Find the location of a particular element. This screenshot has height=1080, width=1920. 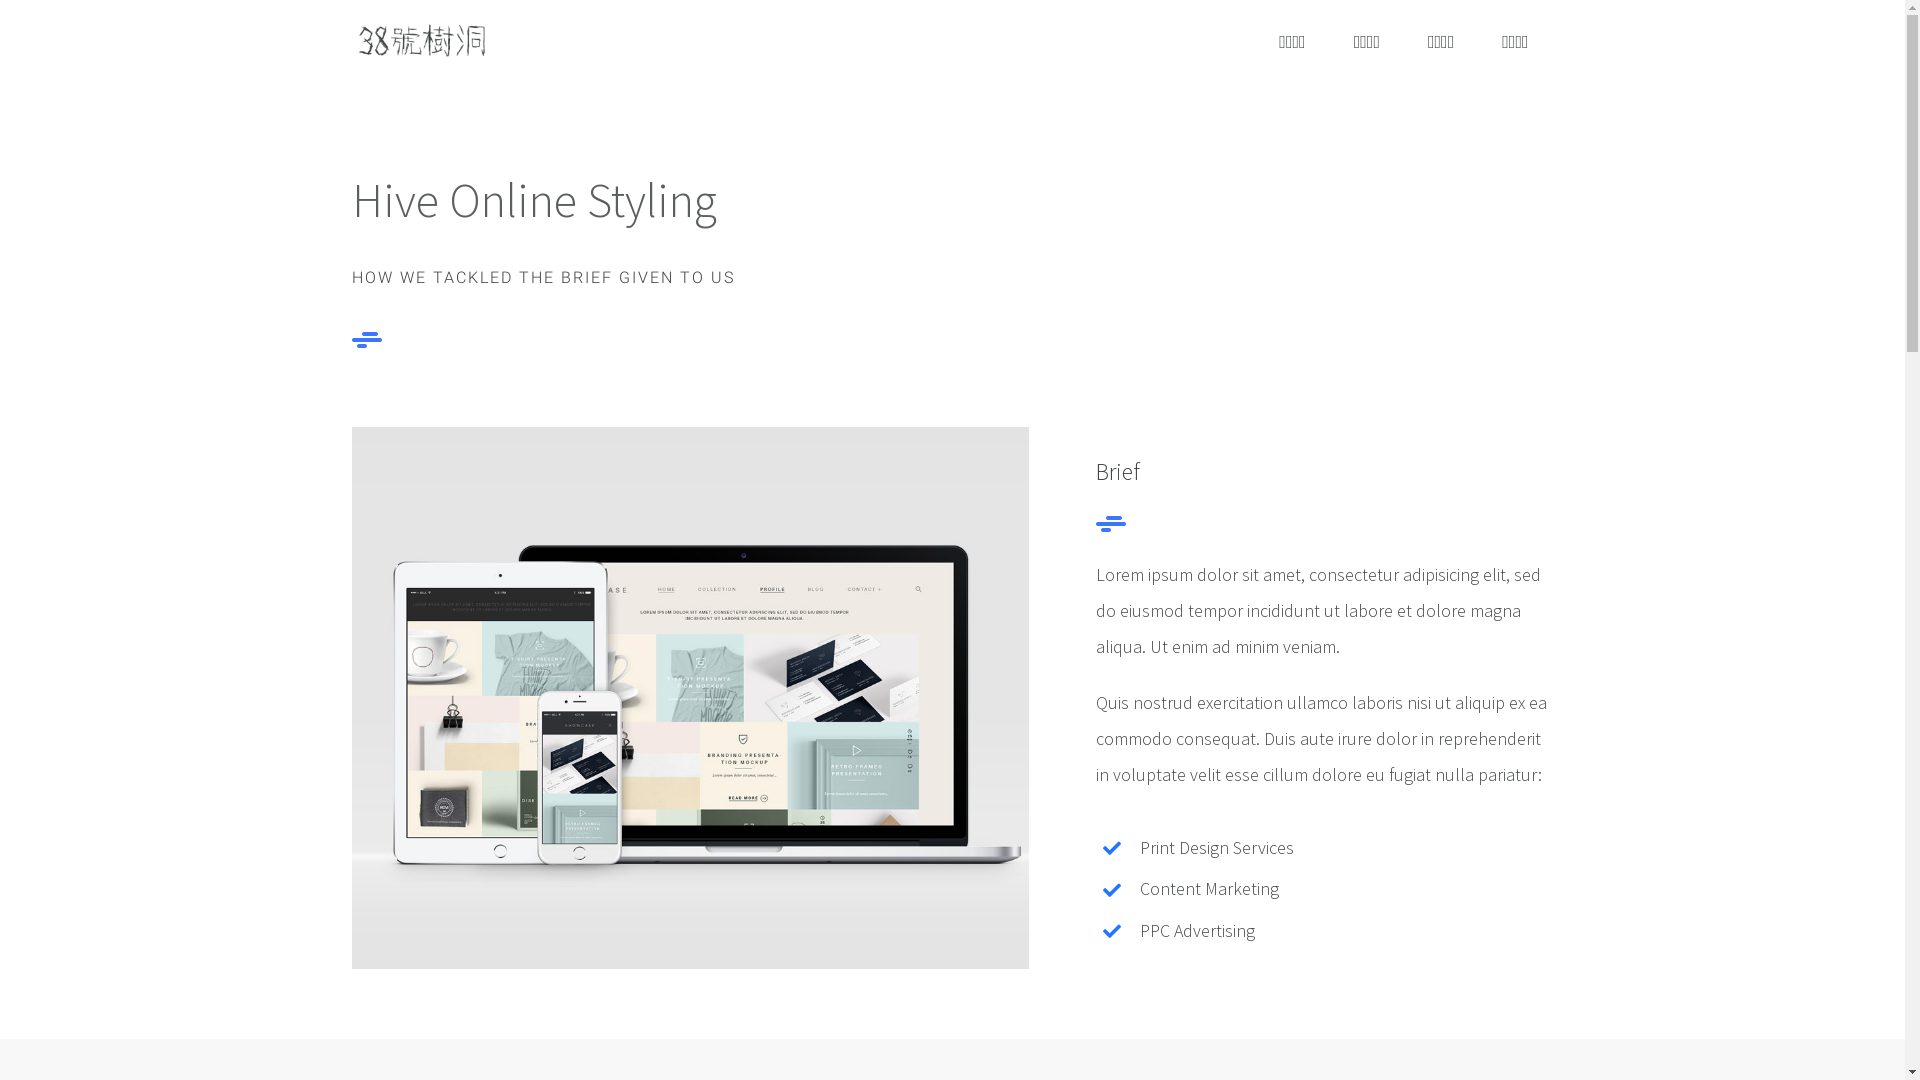

portfolio8 is located at coordinates (690, 435).